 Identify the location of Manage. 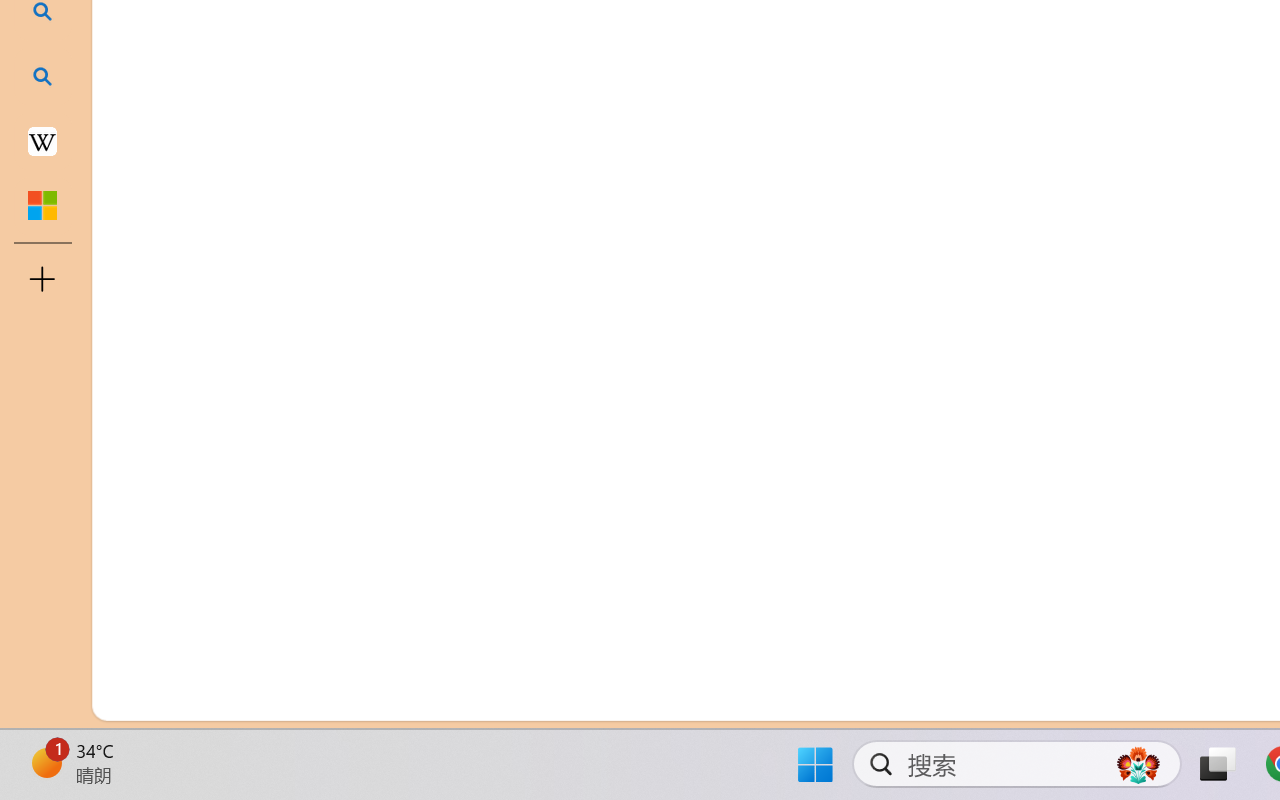
(136, 636).